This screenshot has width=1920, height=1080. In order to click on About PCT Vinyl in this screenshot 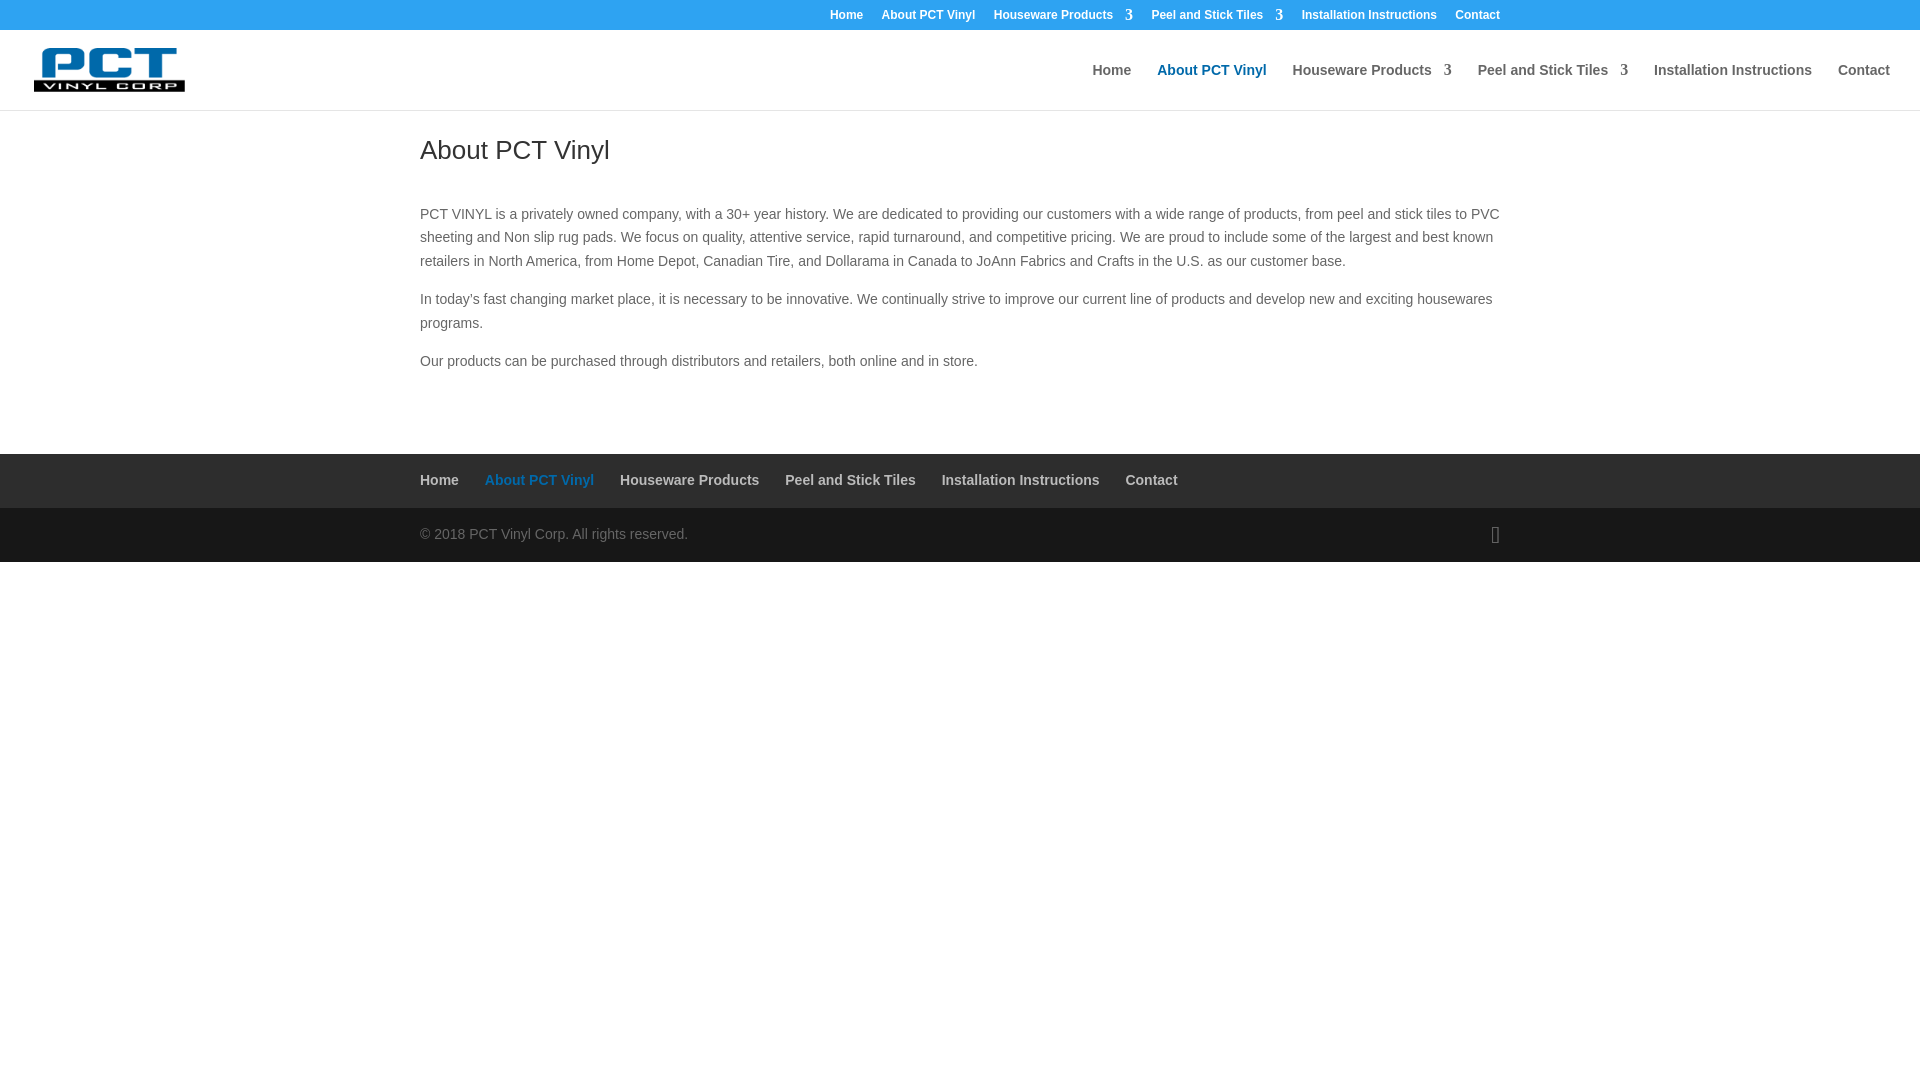, I will do `click(928, 19)`.